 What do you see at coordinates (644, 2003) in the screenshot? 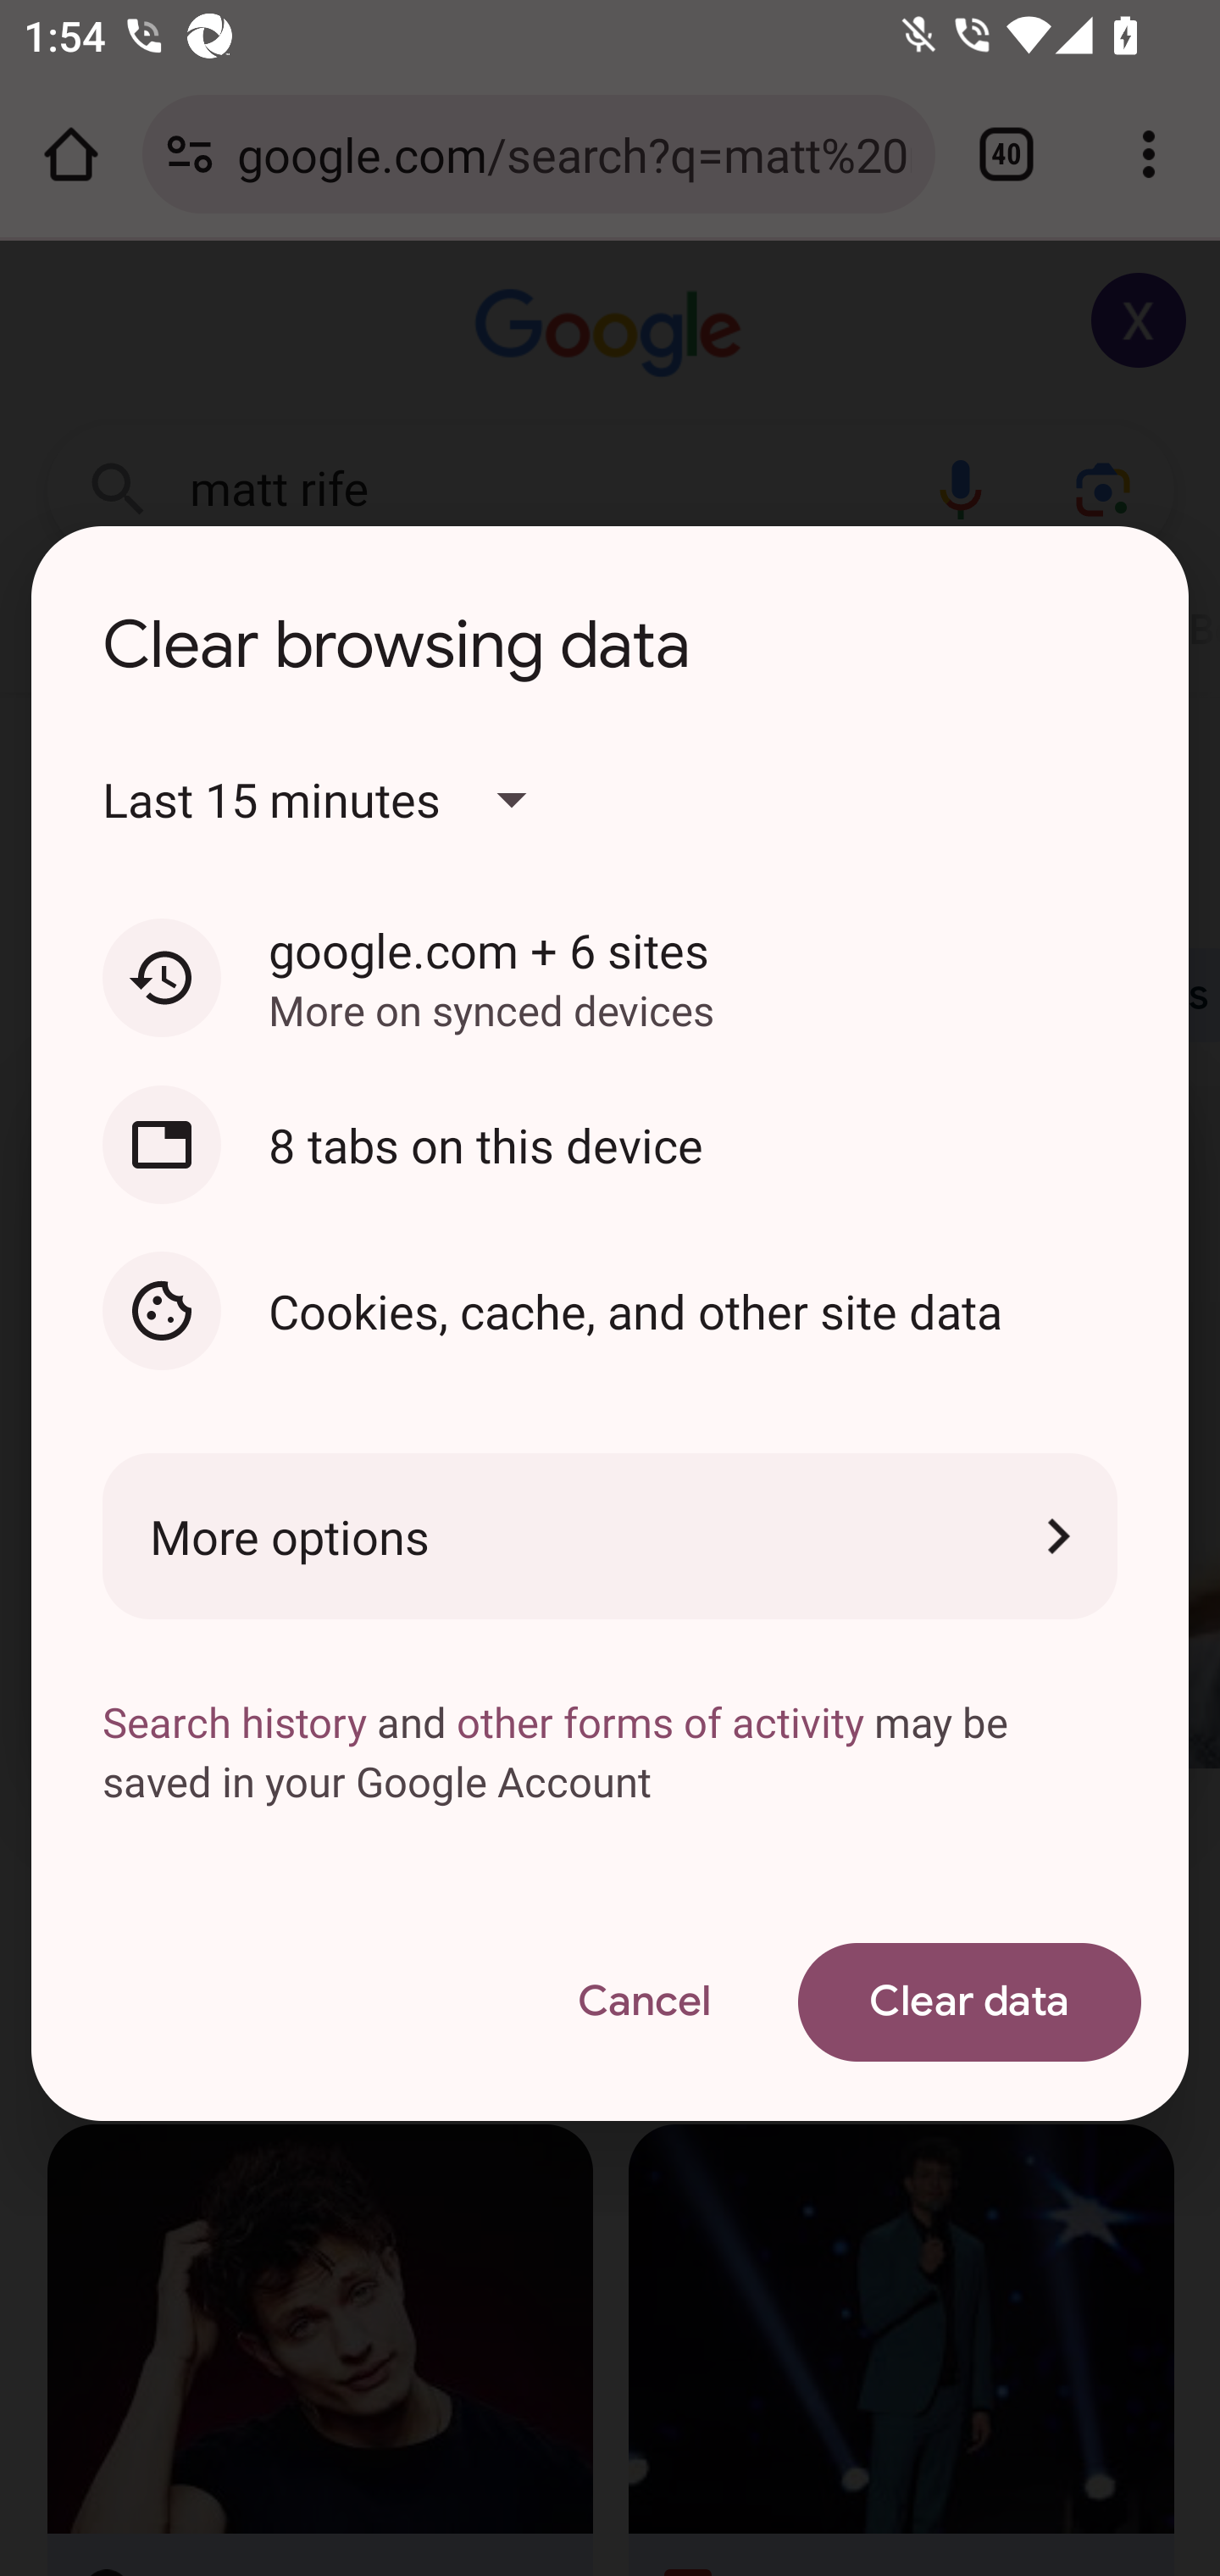
I see `Cancel` at bounding box center [644, 2003].